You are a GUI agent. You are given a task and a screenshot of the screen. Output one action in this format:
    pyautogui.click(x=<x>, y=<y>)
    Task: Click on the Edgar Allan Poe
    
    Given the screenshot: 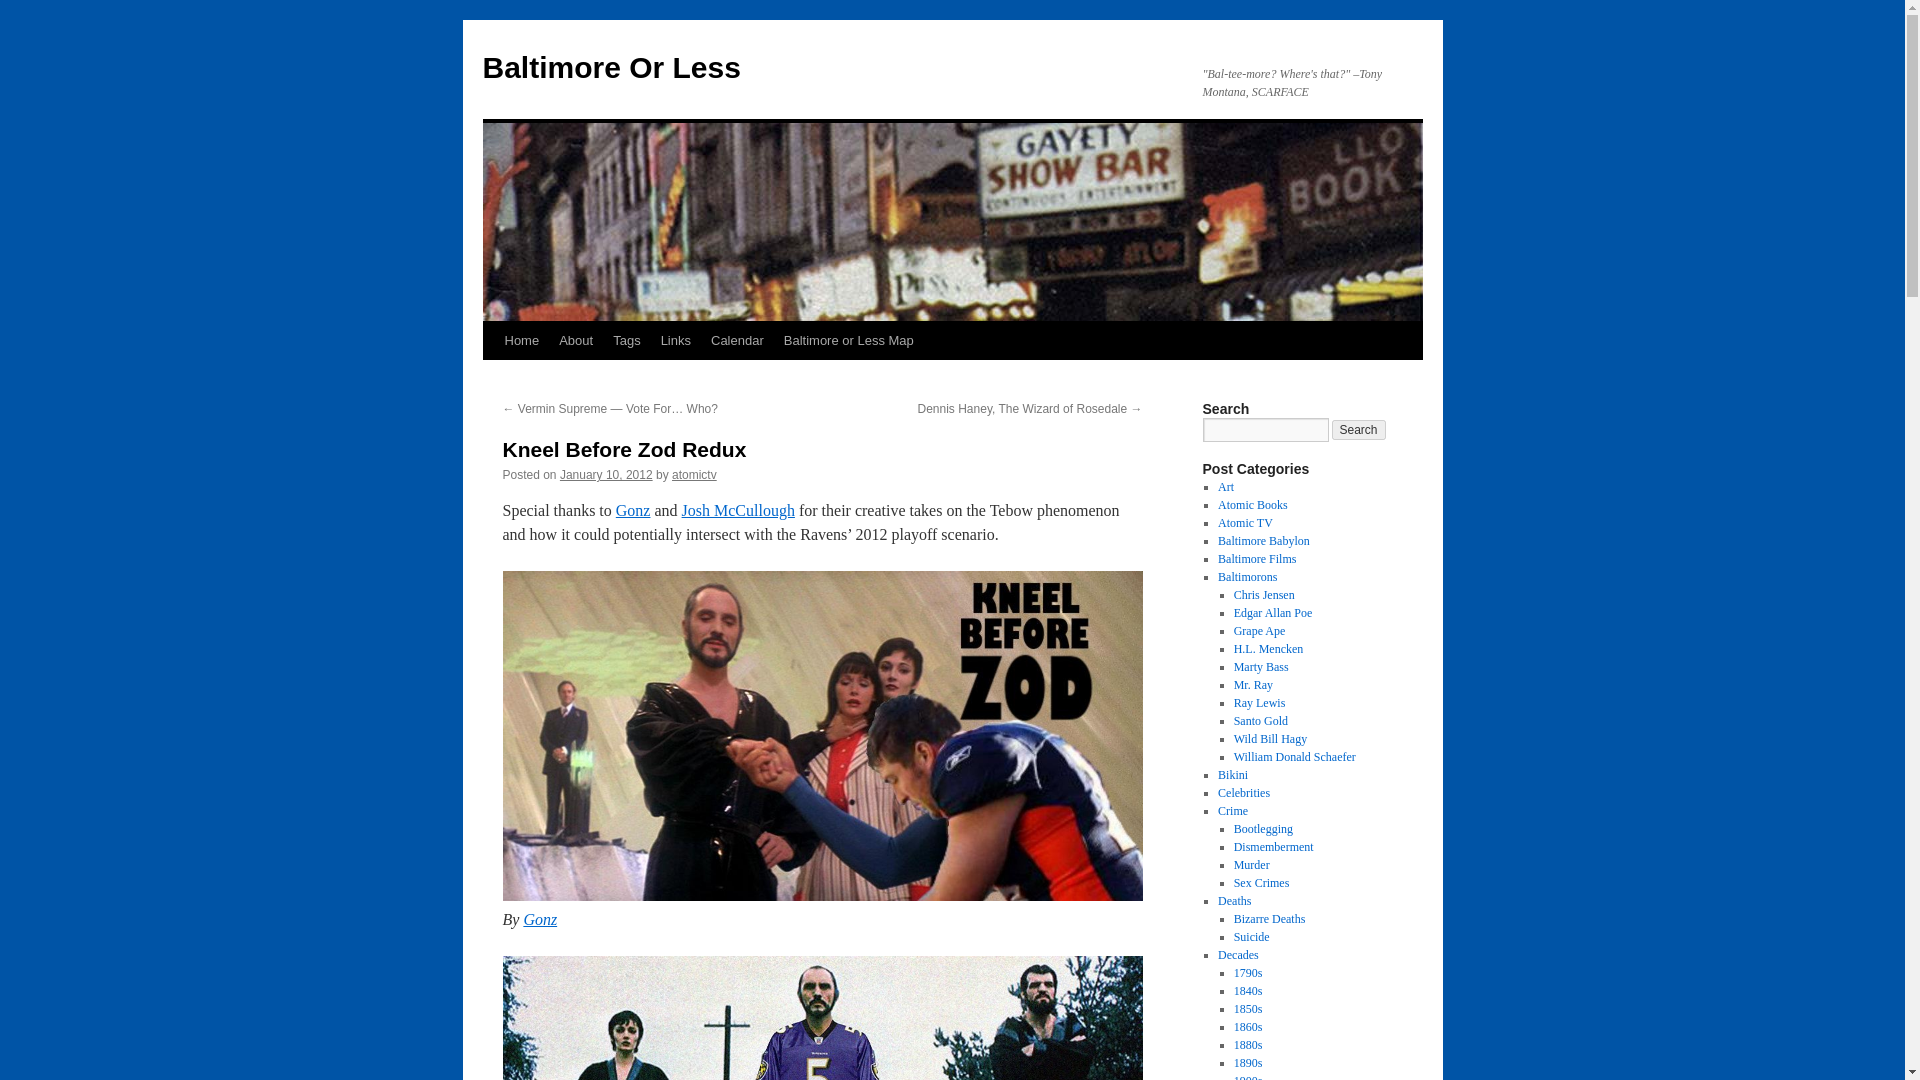 What is the action you would take?
    pyautogui.click(x=1274, y=612)
    